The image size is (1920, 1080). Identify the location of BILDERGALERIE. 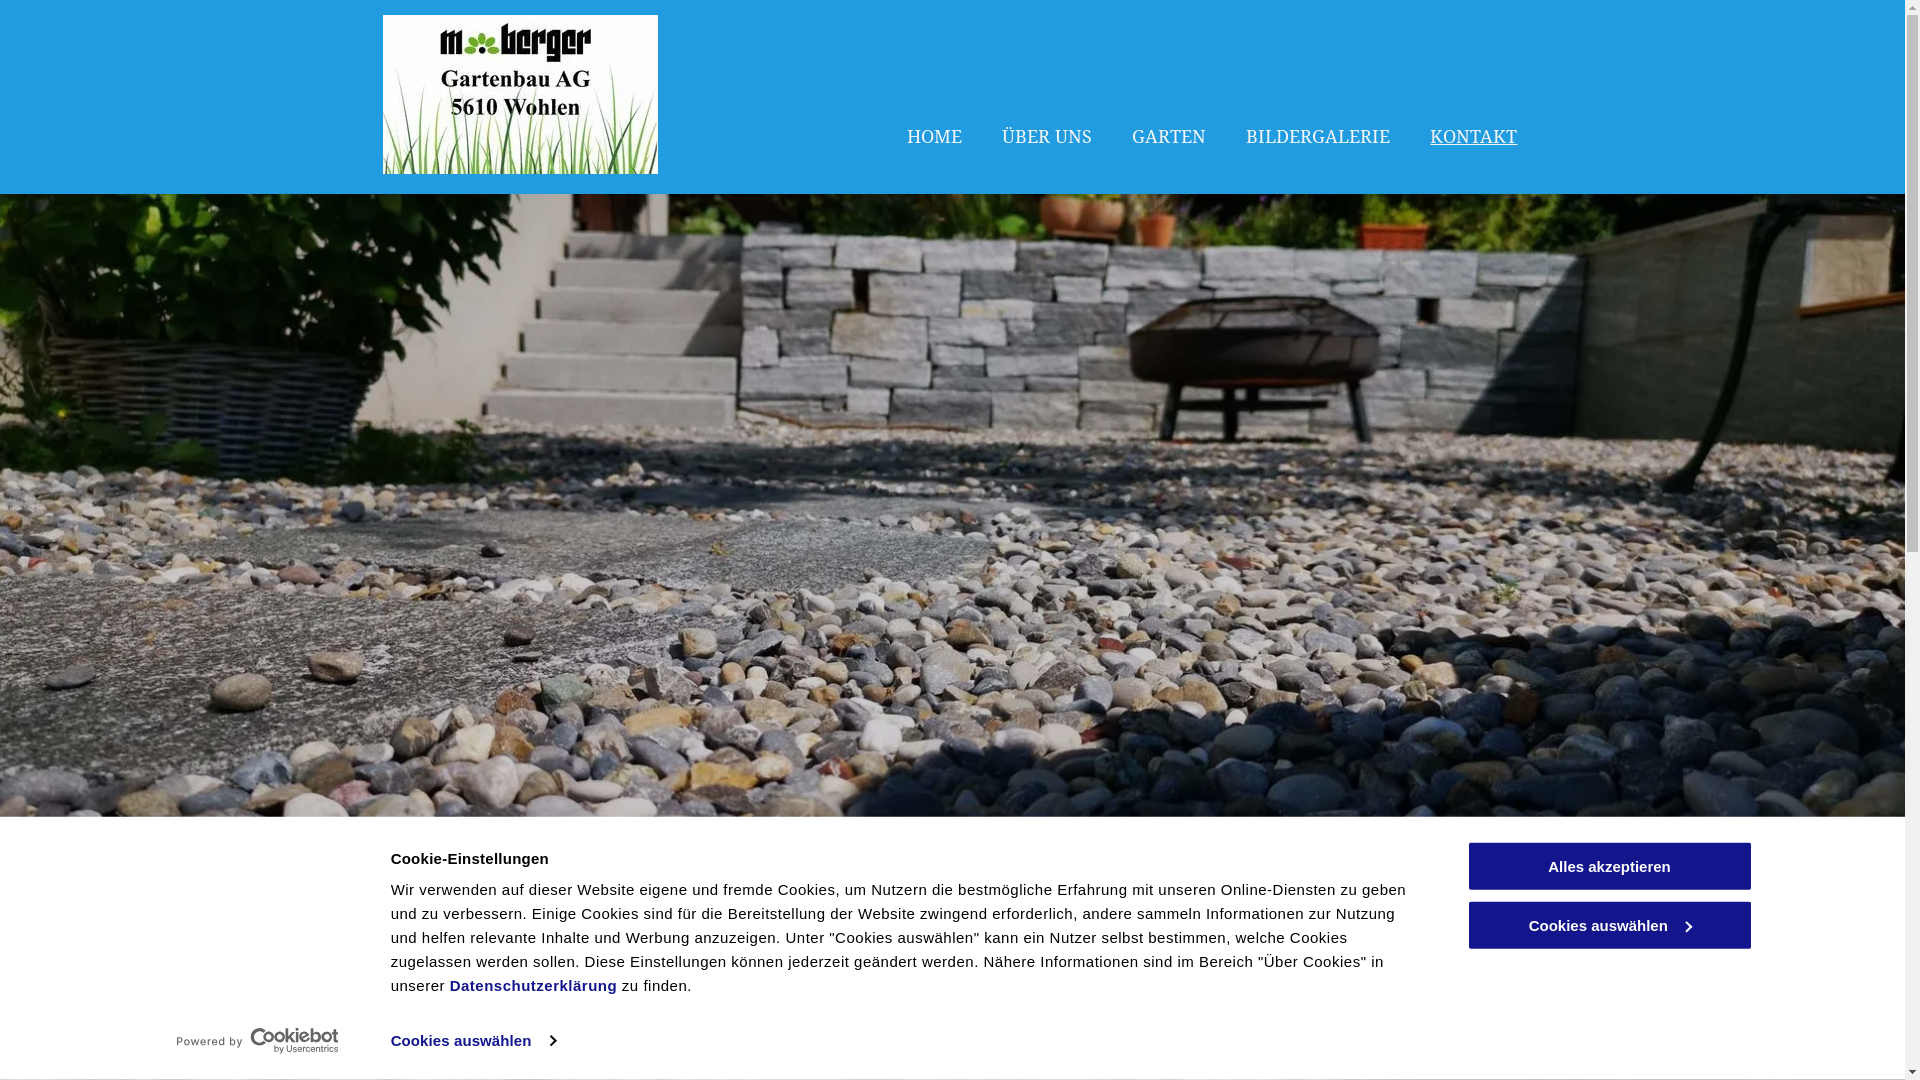
(1318, 98).